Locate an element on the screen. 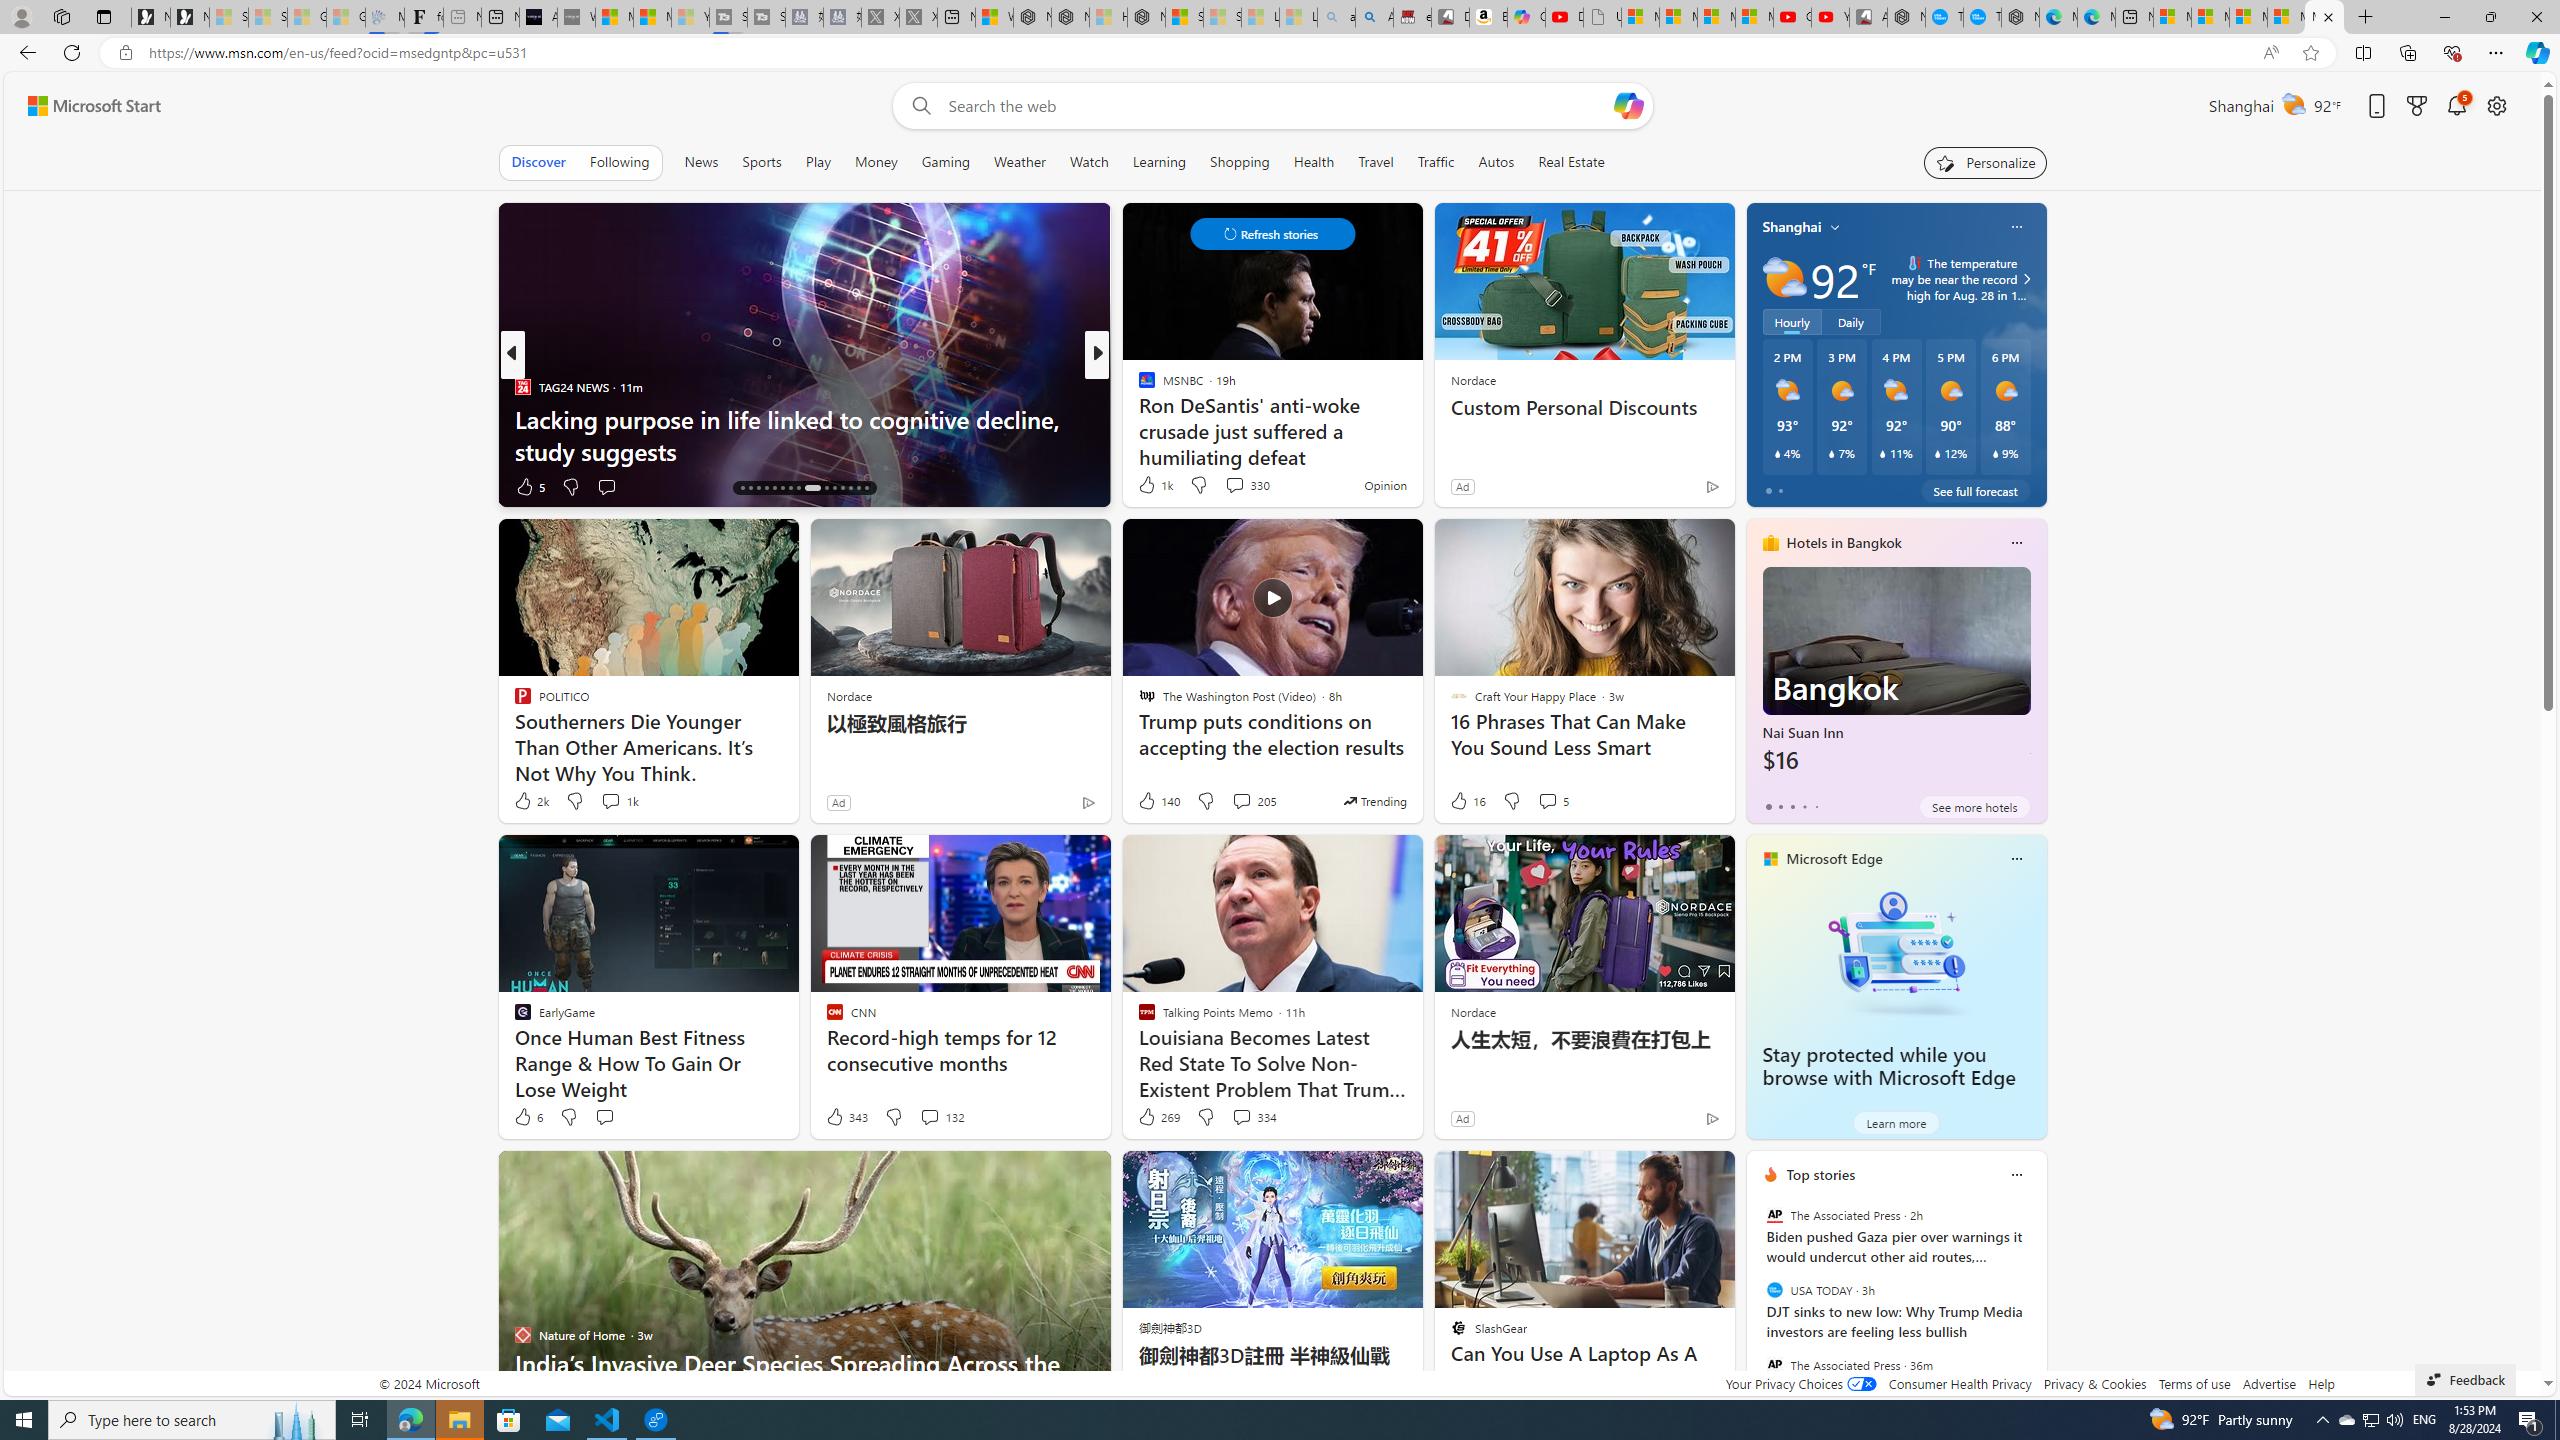 Image resolution: width=2560 pixels, height=1440 pixels. 91 Like is located at coordinates (1148, 486).